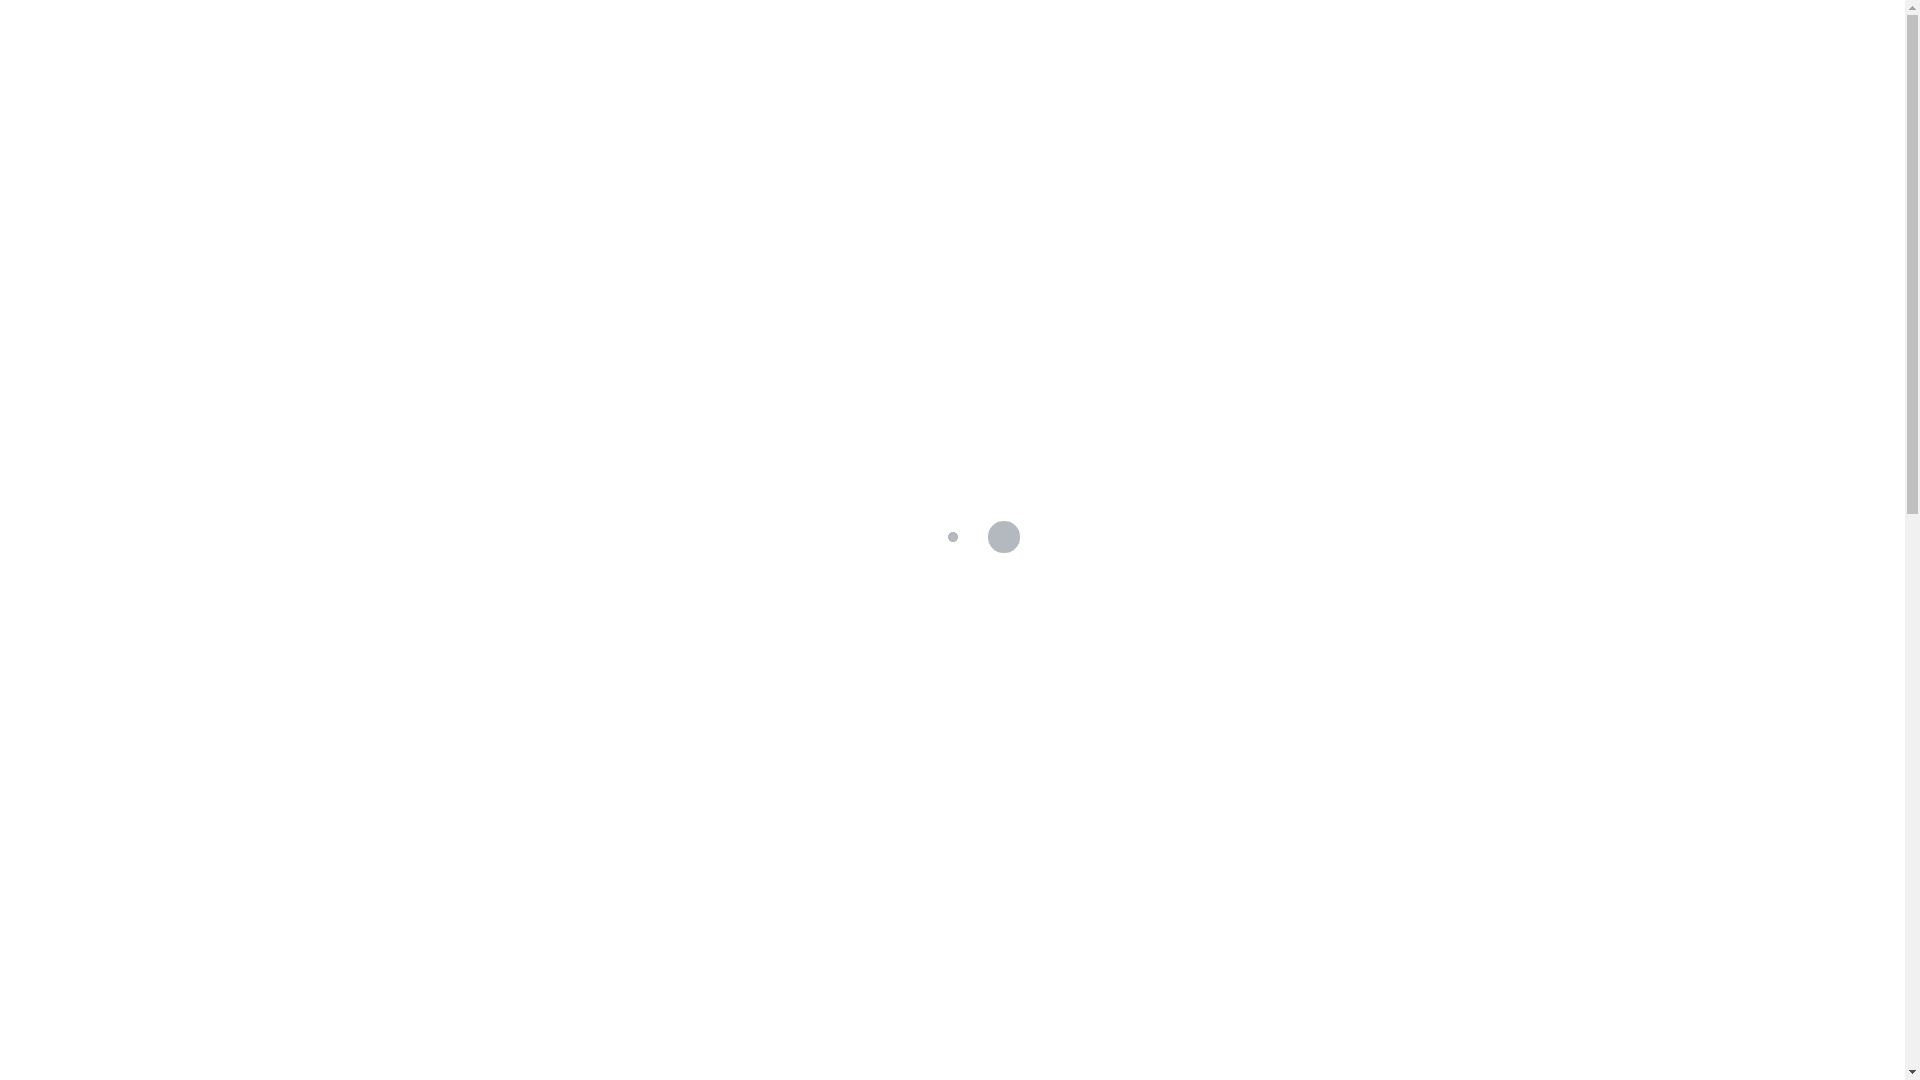 This screenshot has height=1080, width=1920. Describe the element at coordinates (1336, 682) in the screenshot. I see `EPOSTERS SOFTWARE PRODUCT FEATURES` at that location.